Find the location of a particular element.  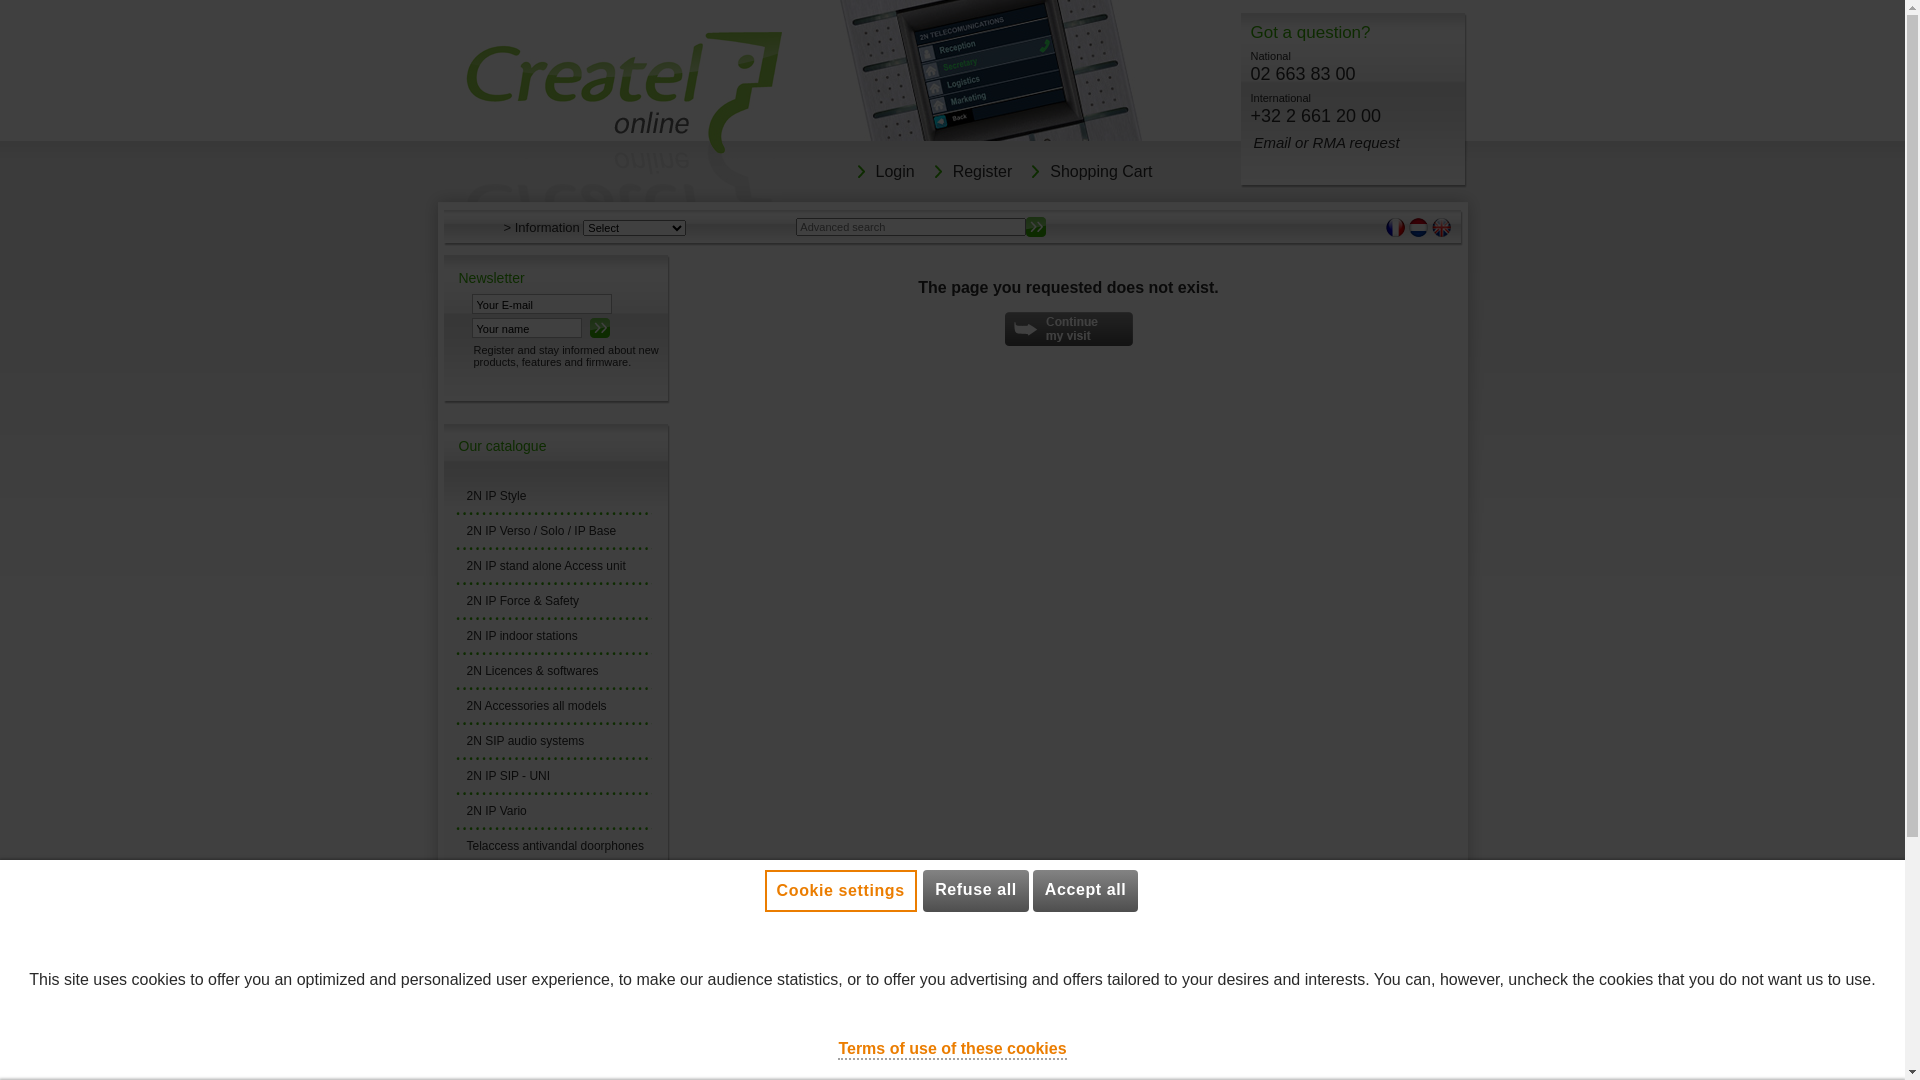

Email or RMA request is located at coordinates (1326, 142).